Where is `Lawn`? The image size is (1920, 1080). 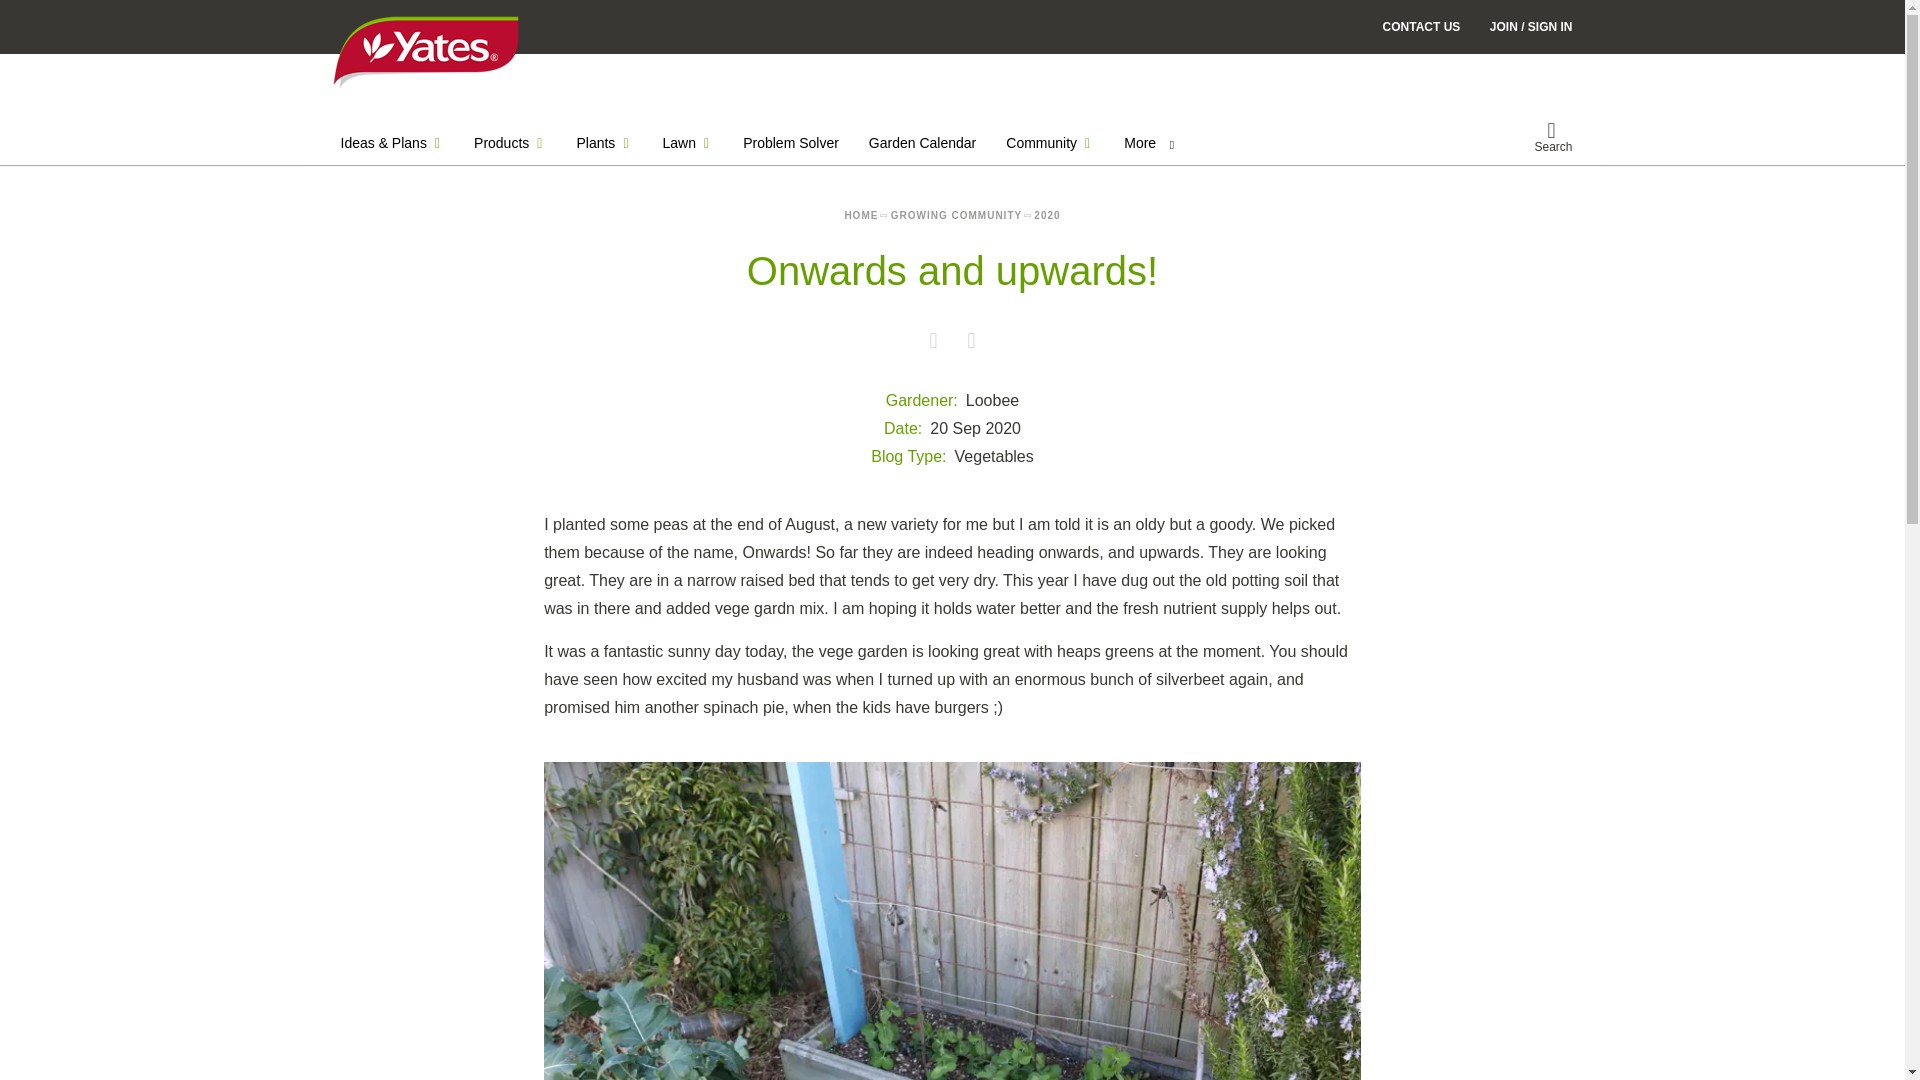
Lawn is located at coordinates (688, 142).